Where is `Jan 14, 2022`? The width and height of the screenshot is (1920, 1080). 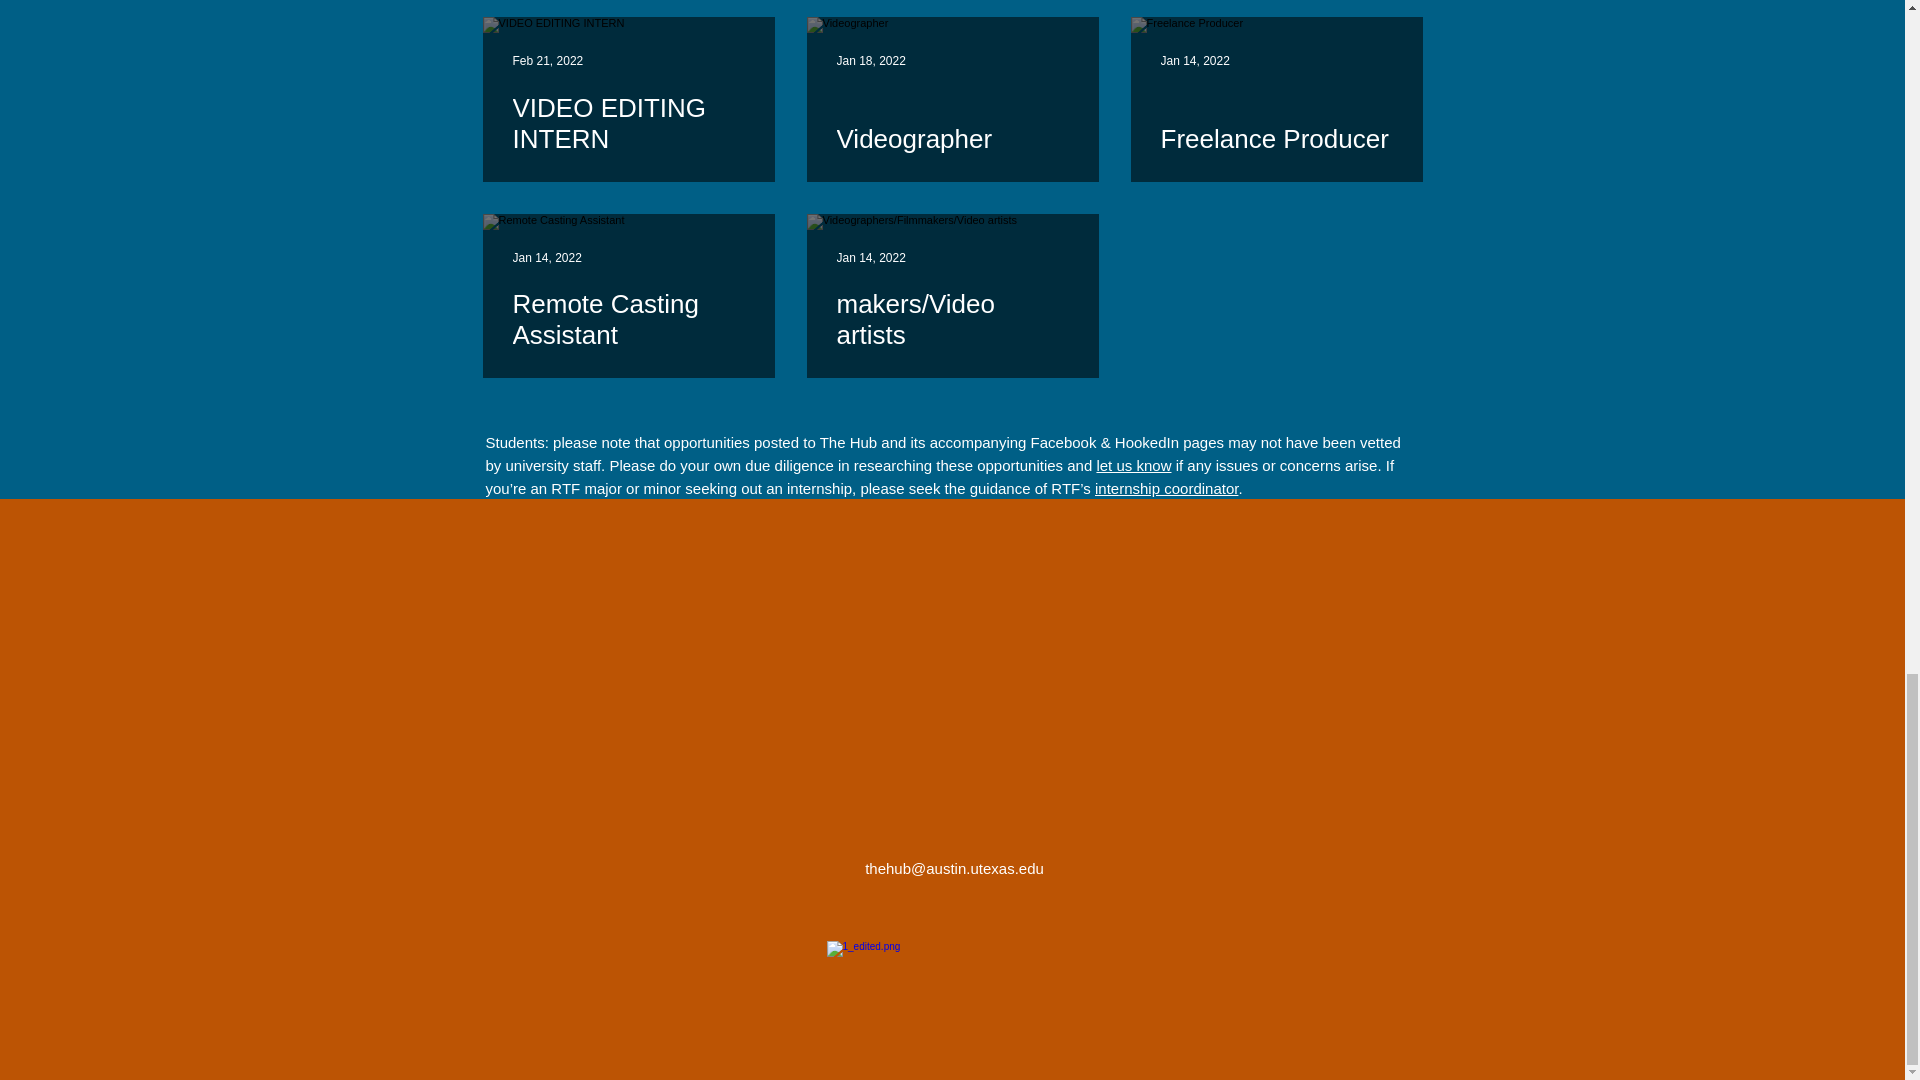
Jan 14, 2022 is located at coordinates (546, 256).